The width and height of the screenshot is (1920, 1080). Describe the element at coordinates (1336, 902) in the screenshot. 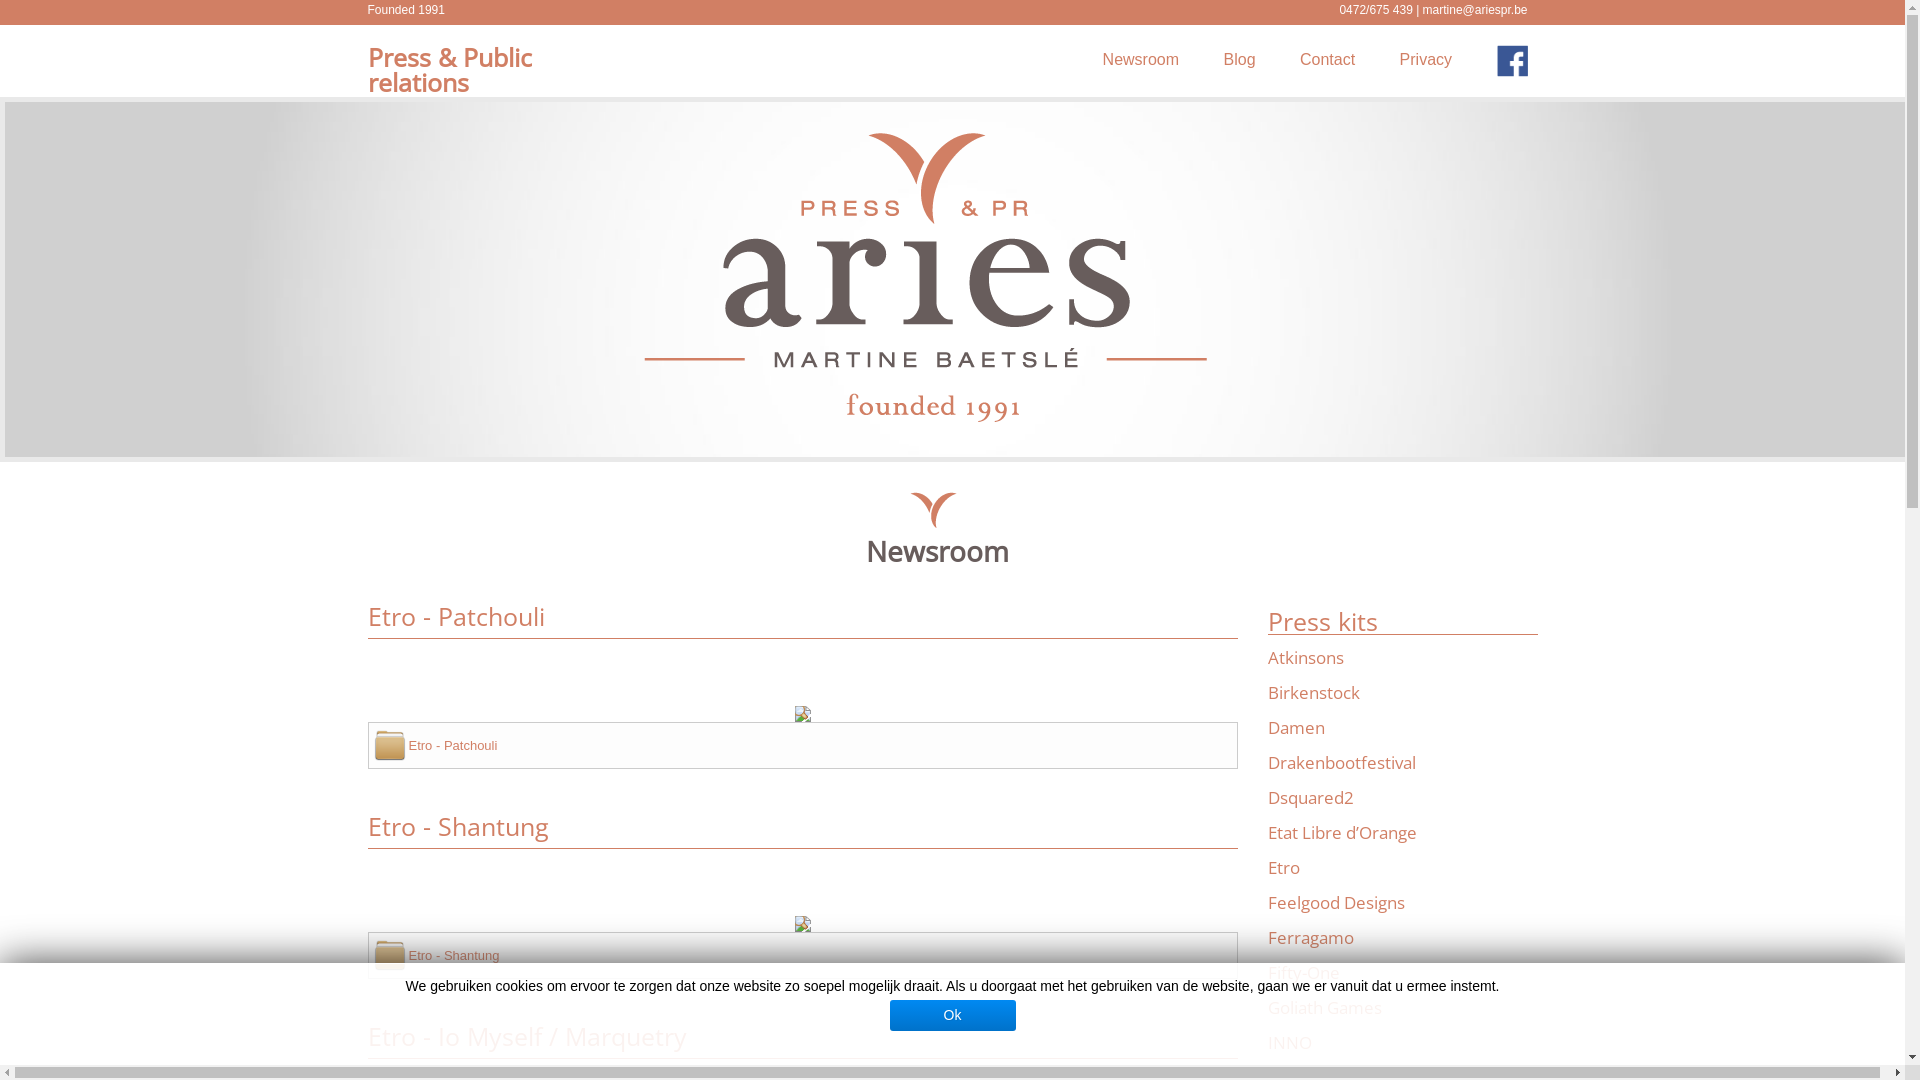

I see `Feelgood Designs` at that location.